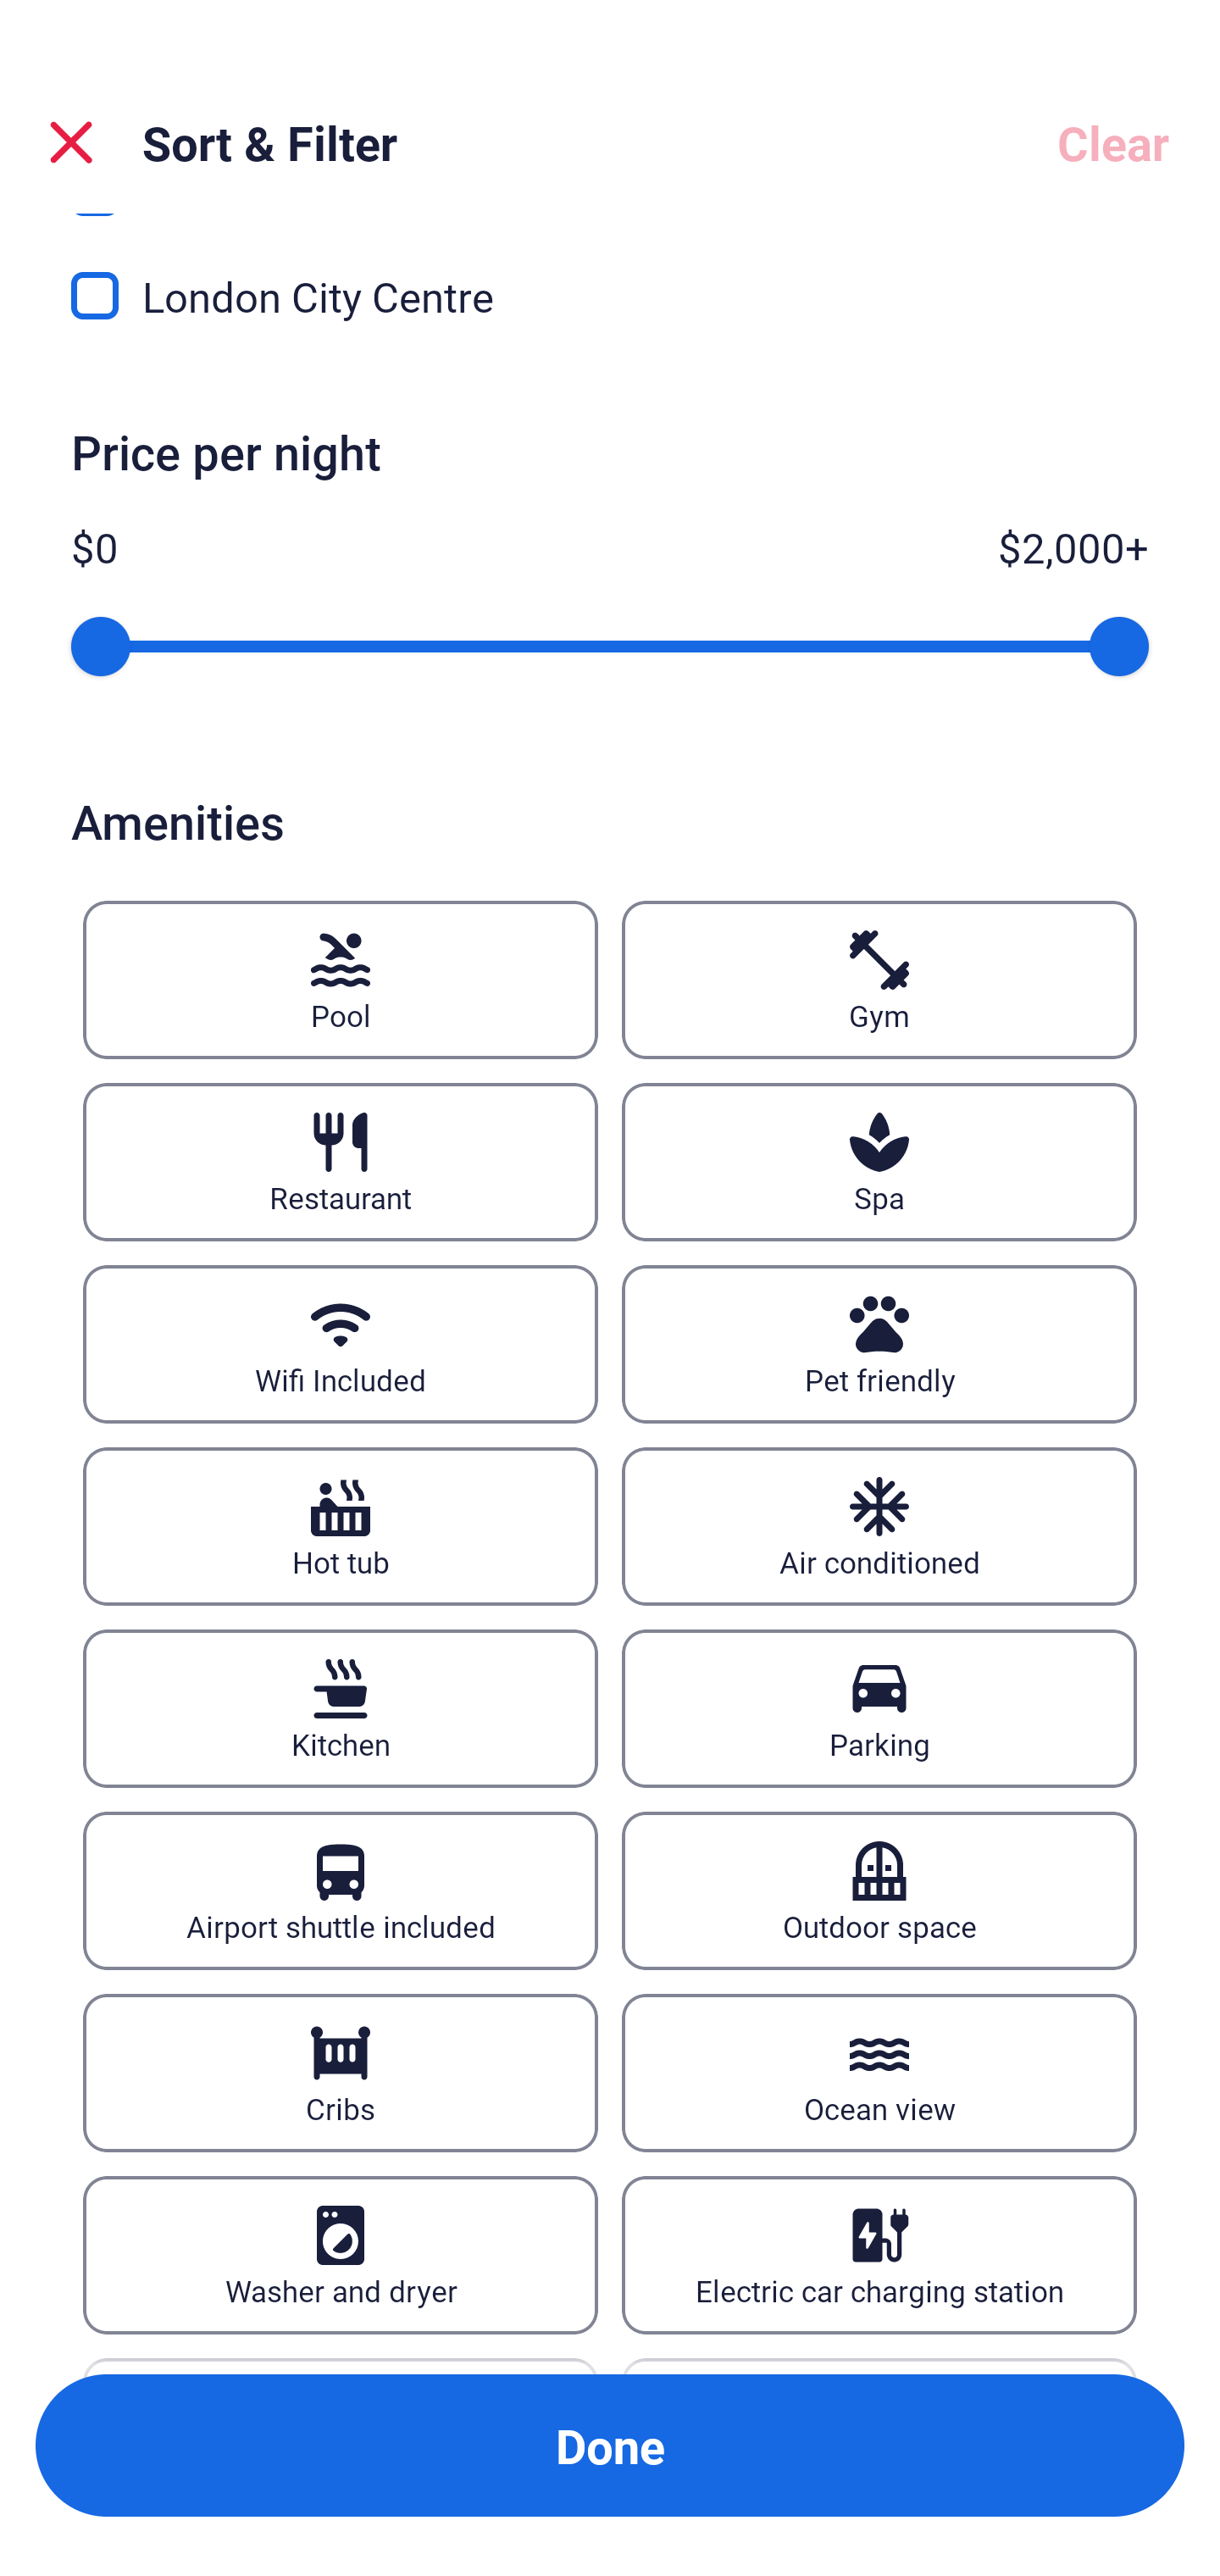 This screenshot has width=1220, height=2576. I want to click on Spa, so click(879, 1161).